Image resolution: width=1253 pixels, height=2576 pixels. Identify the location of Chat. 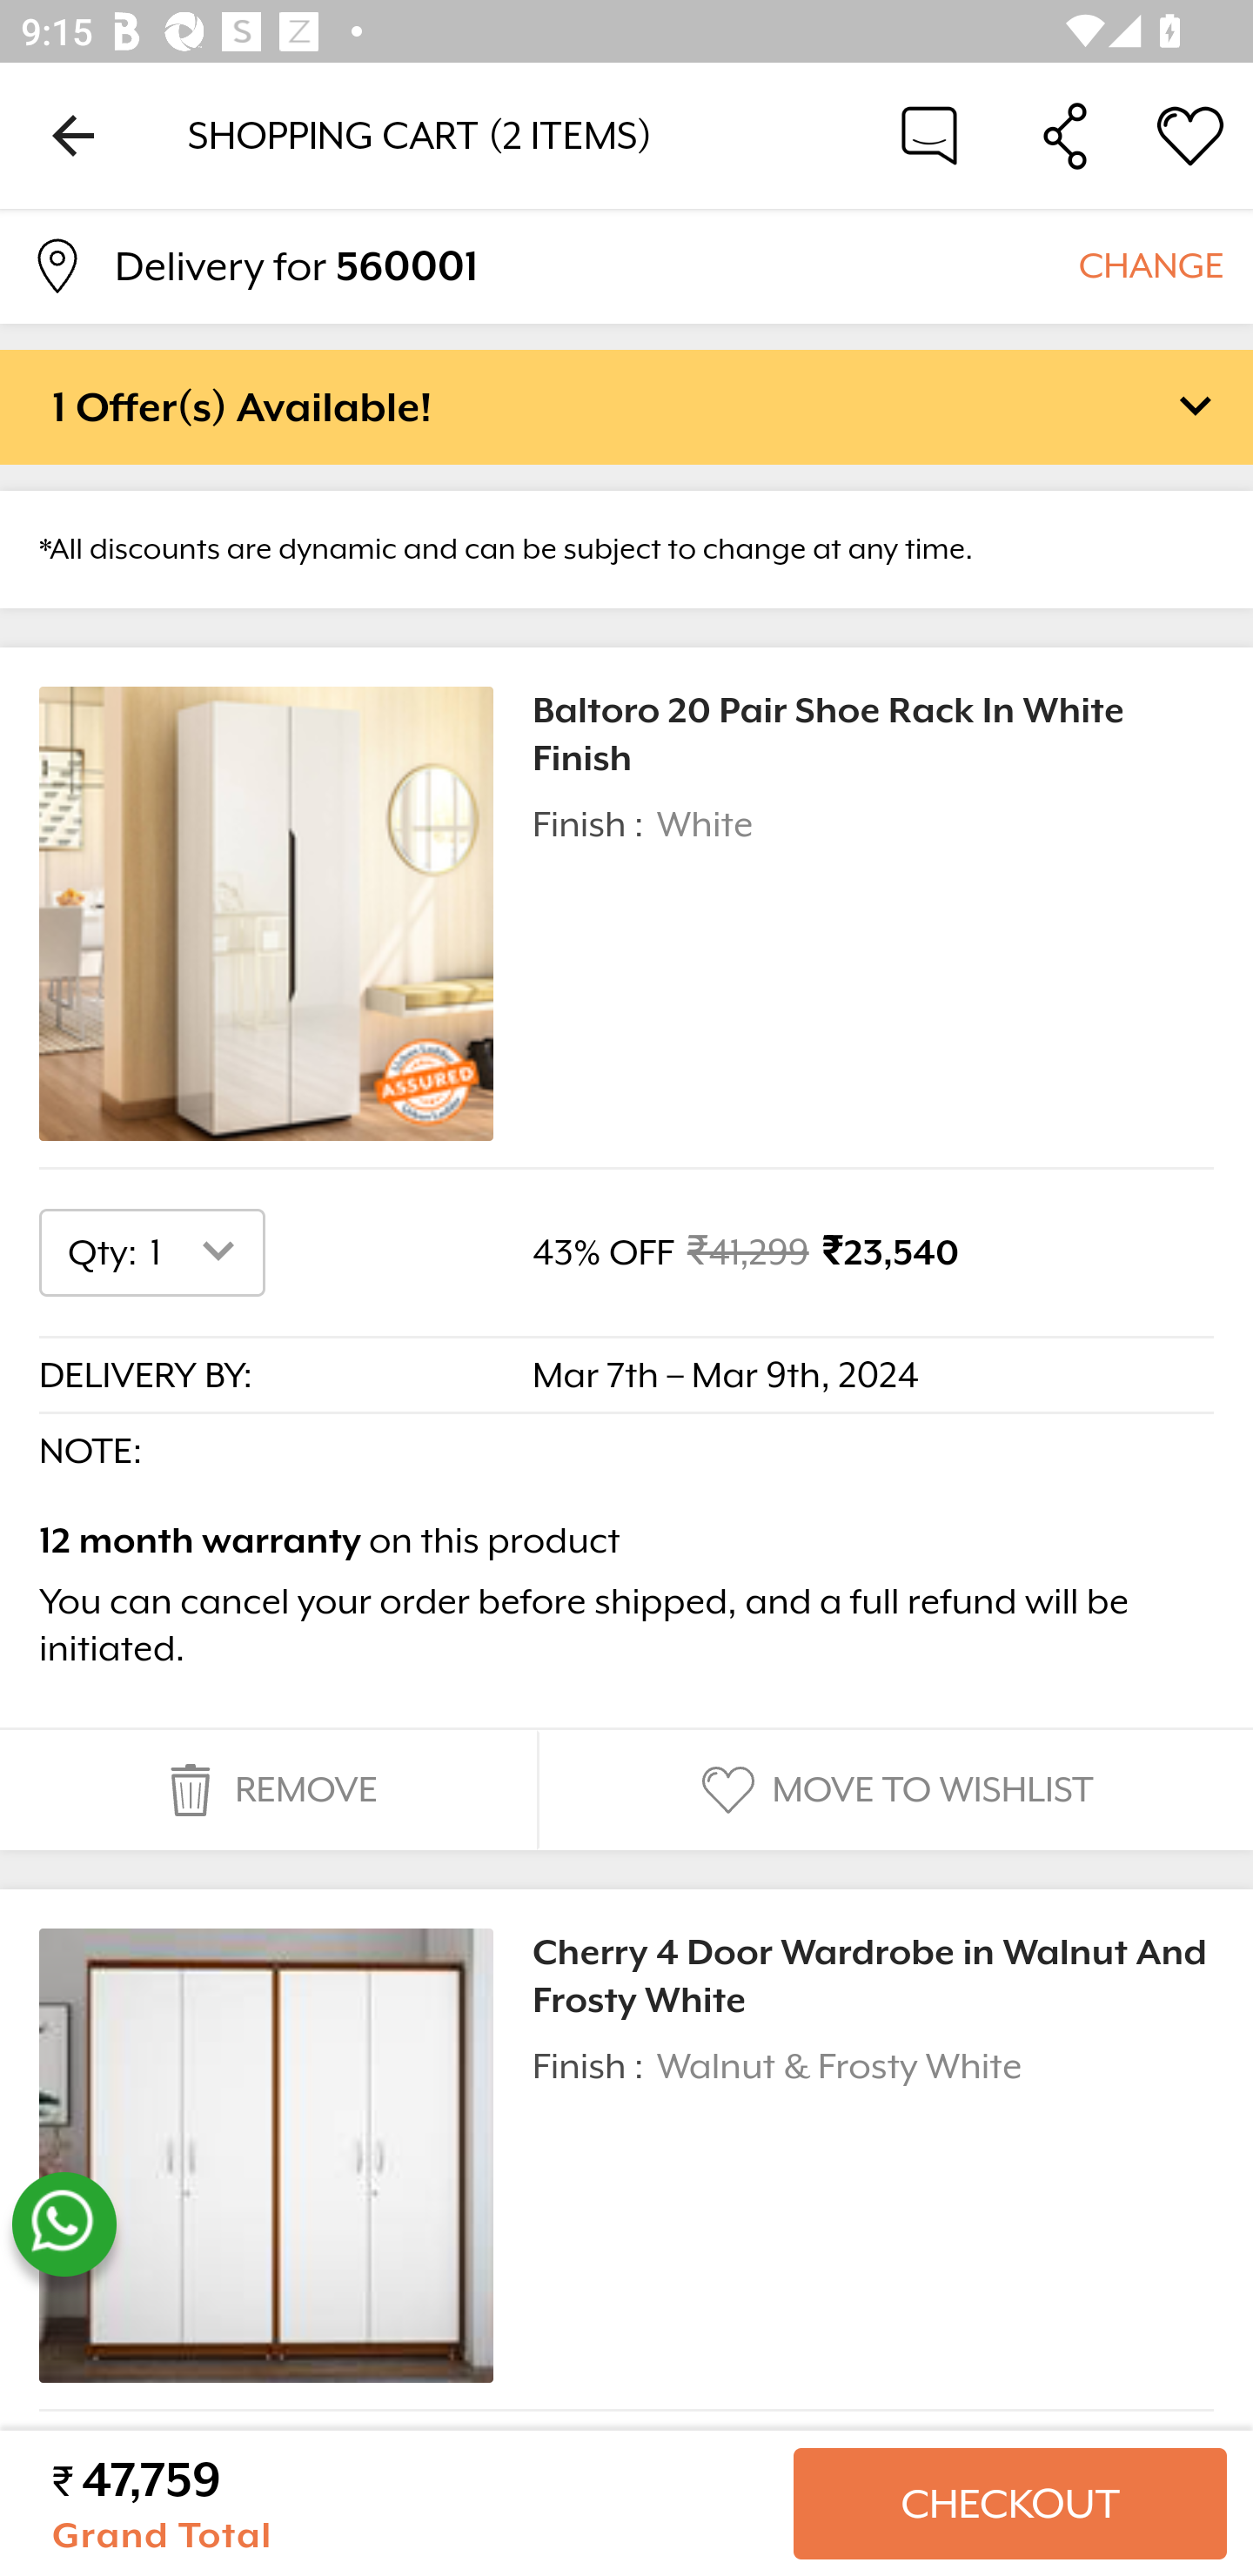
(929, 134).